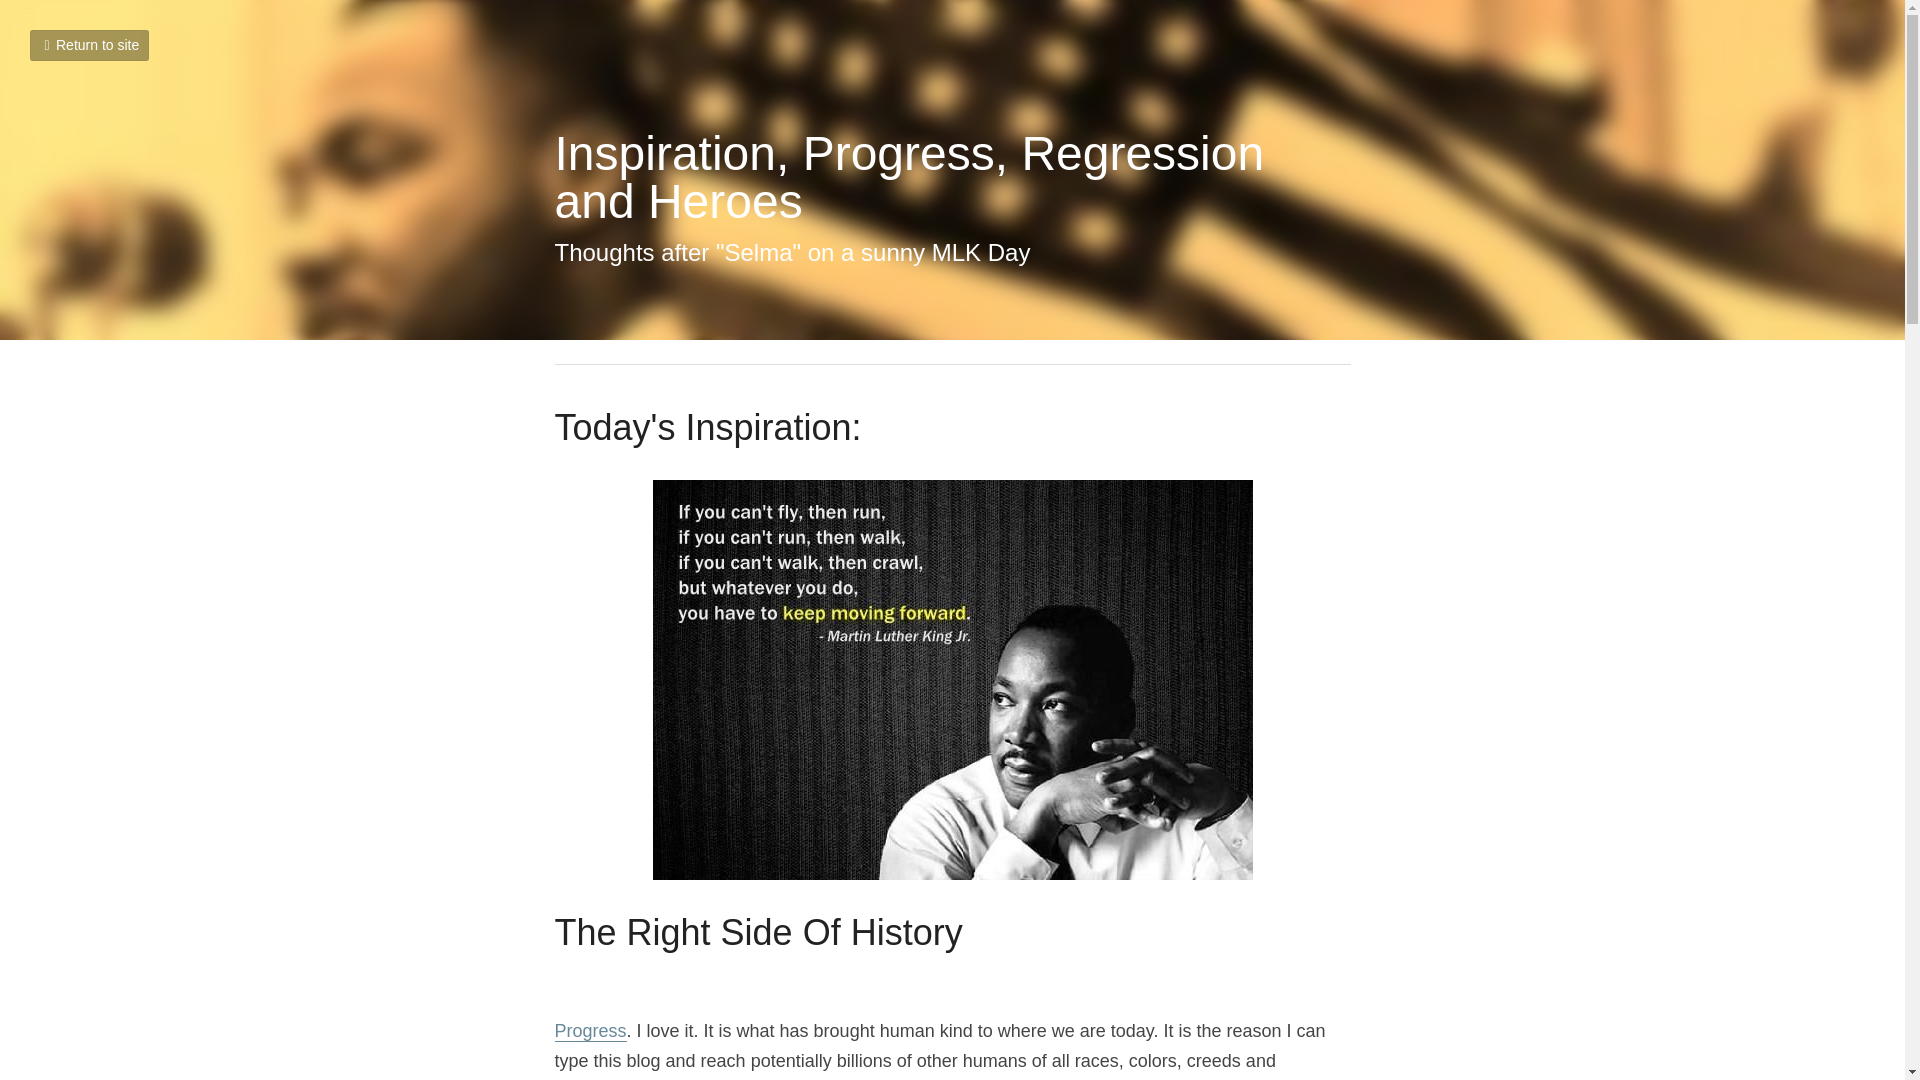  I want to click on Progress, so click(590, 1031).